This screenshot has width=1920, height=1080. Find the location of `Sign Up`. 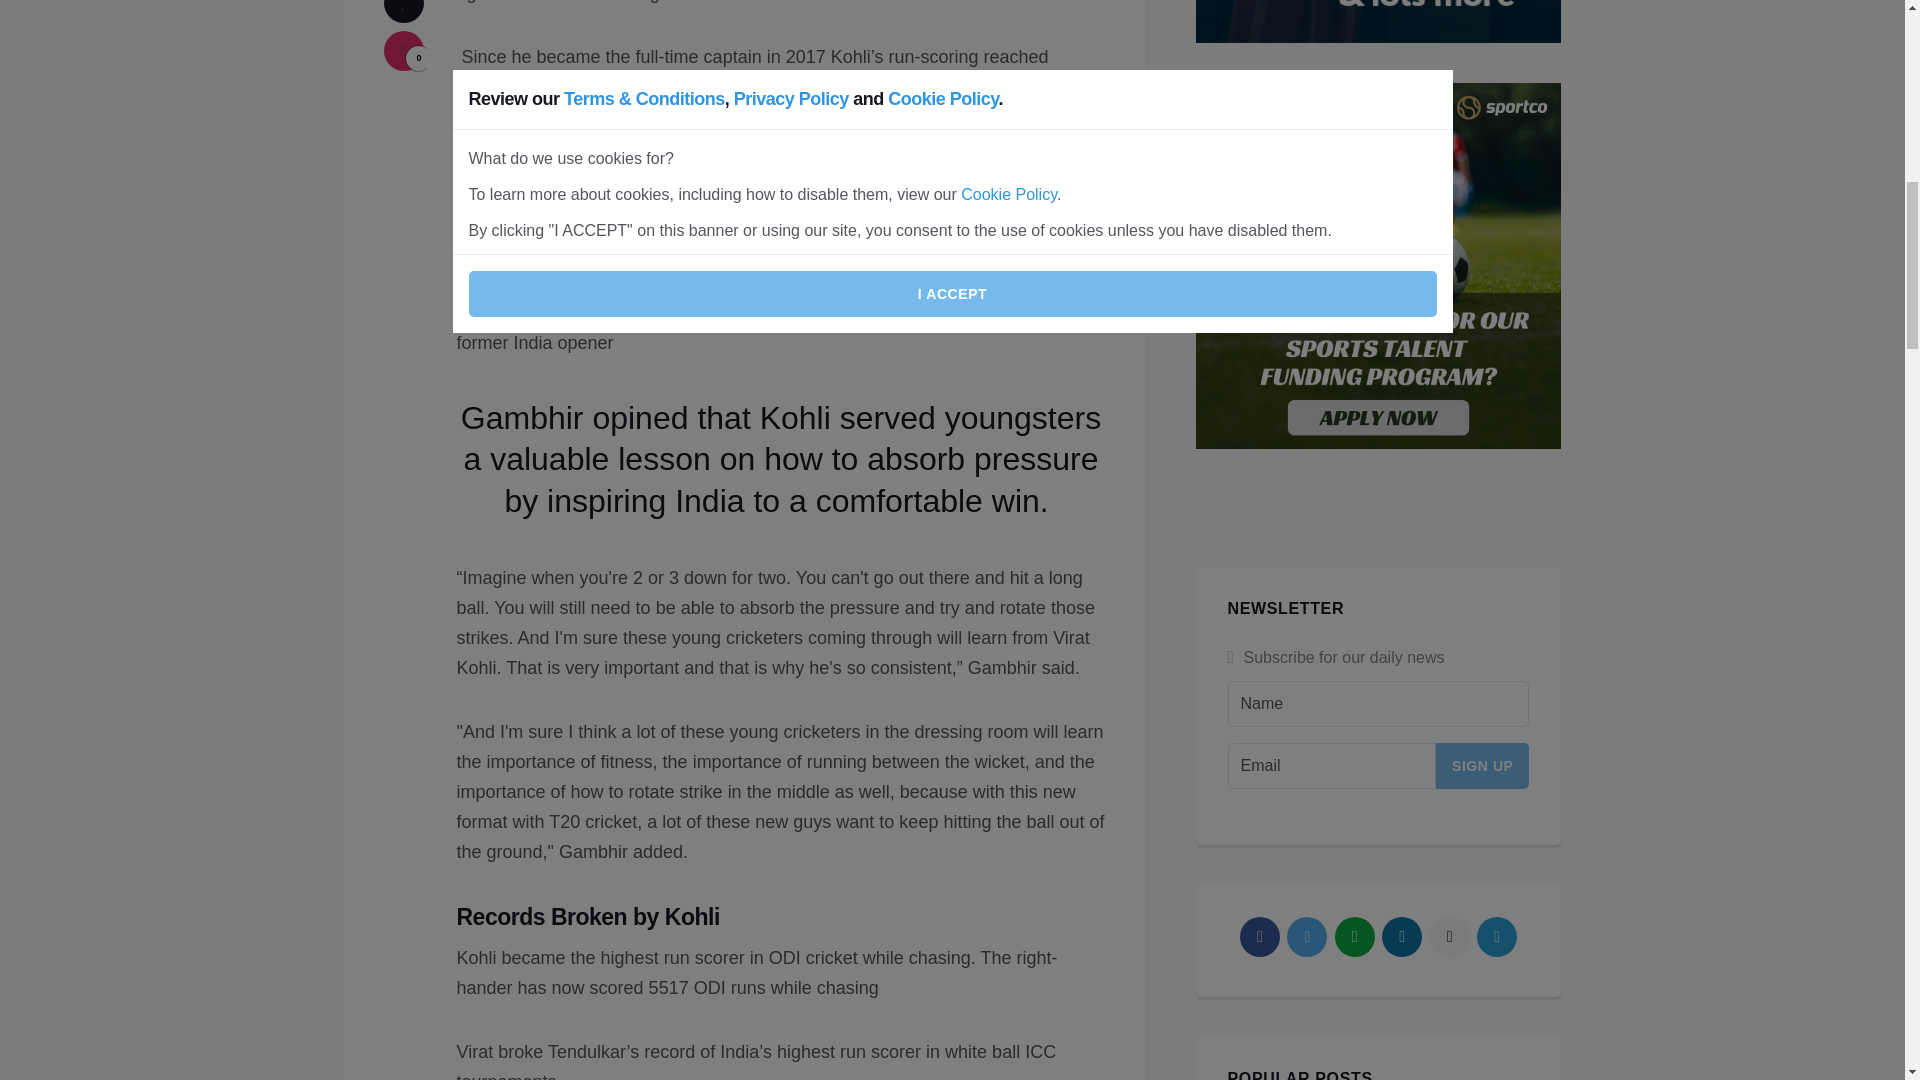

Sign Up is located at coordinates (1483, 766).